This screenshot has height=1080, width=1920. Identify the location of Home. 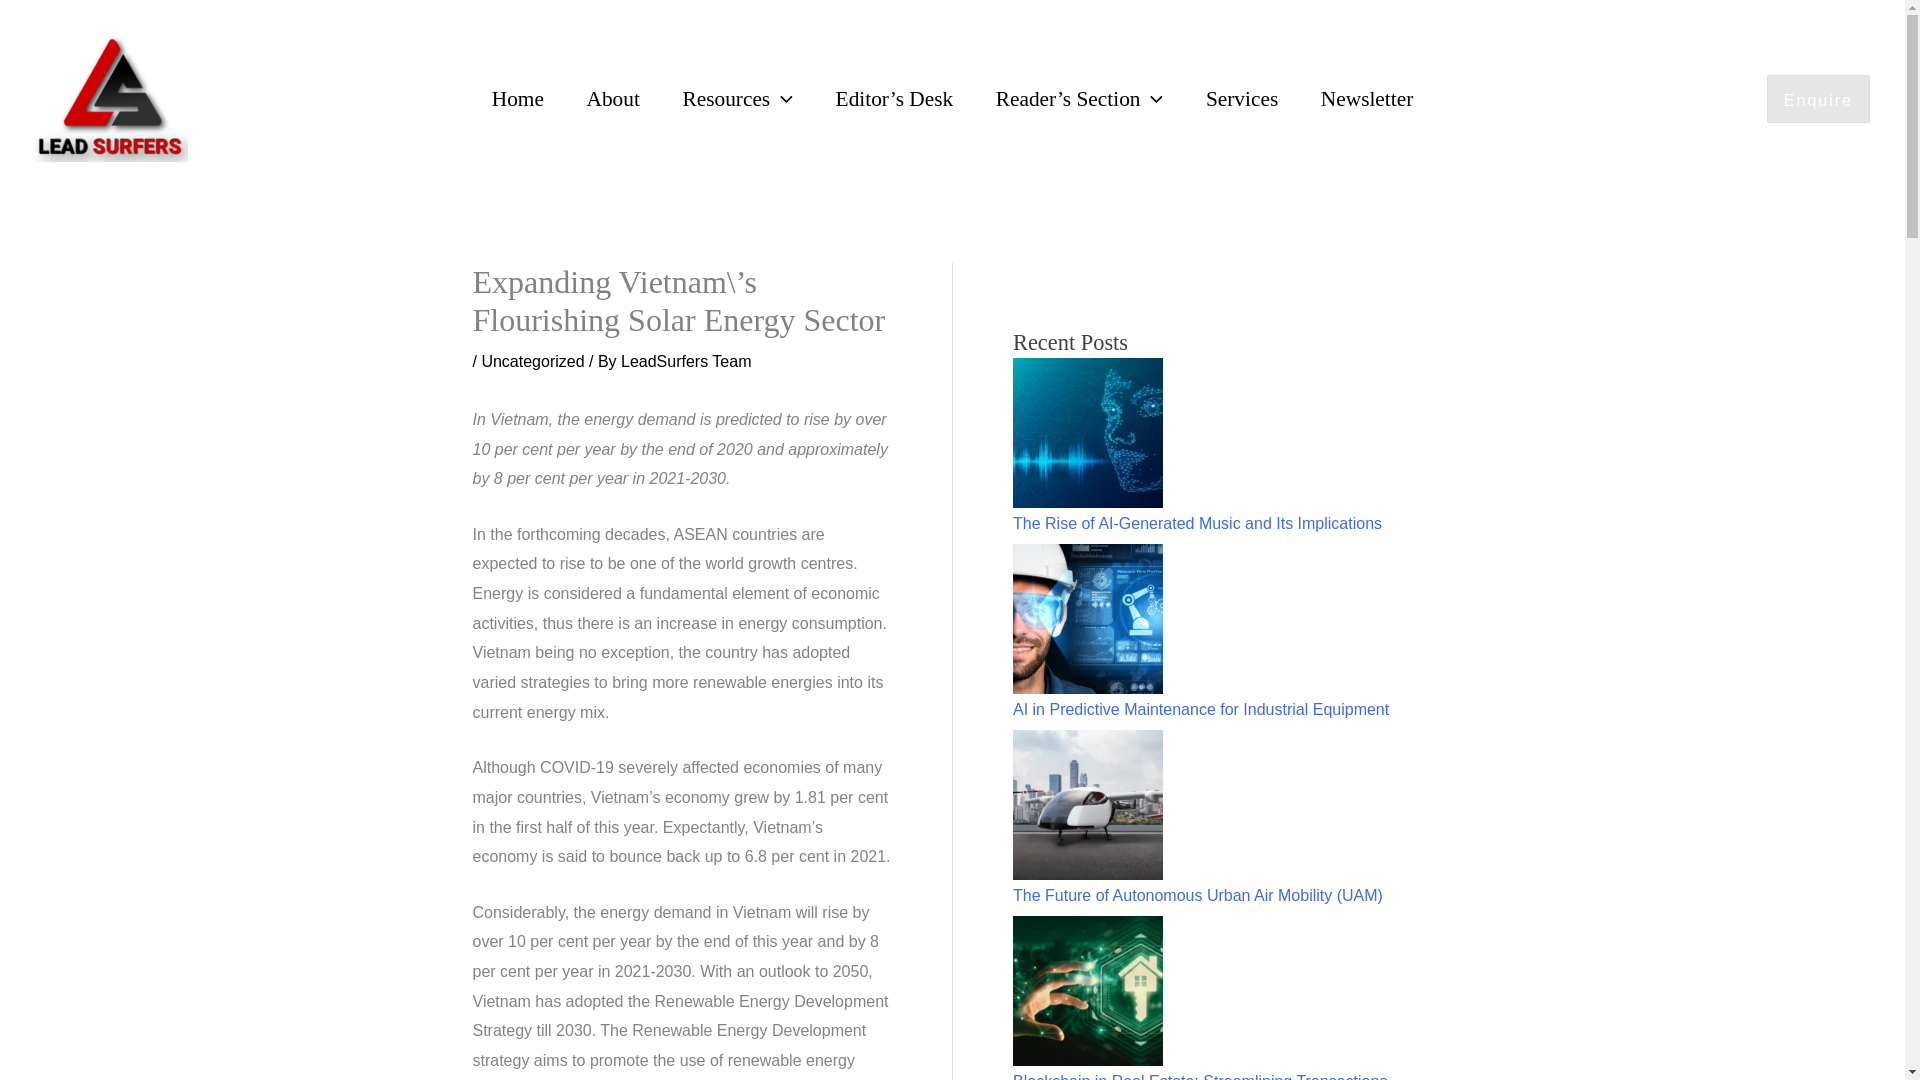
(517, 99).